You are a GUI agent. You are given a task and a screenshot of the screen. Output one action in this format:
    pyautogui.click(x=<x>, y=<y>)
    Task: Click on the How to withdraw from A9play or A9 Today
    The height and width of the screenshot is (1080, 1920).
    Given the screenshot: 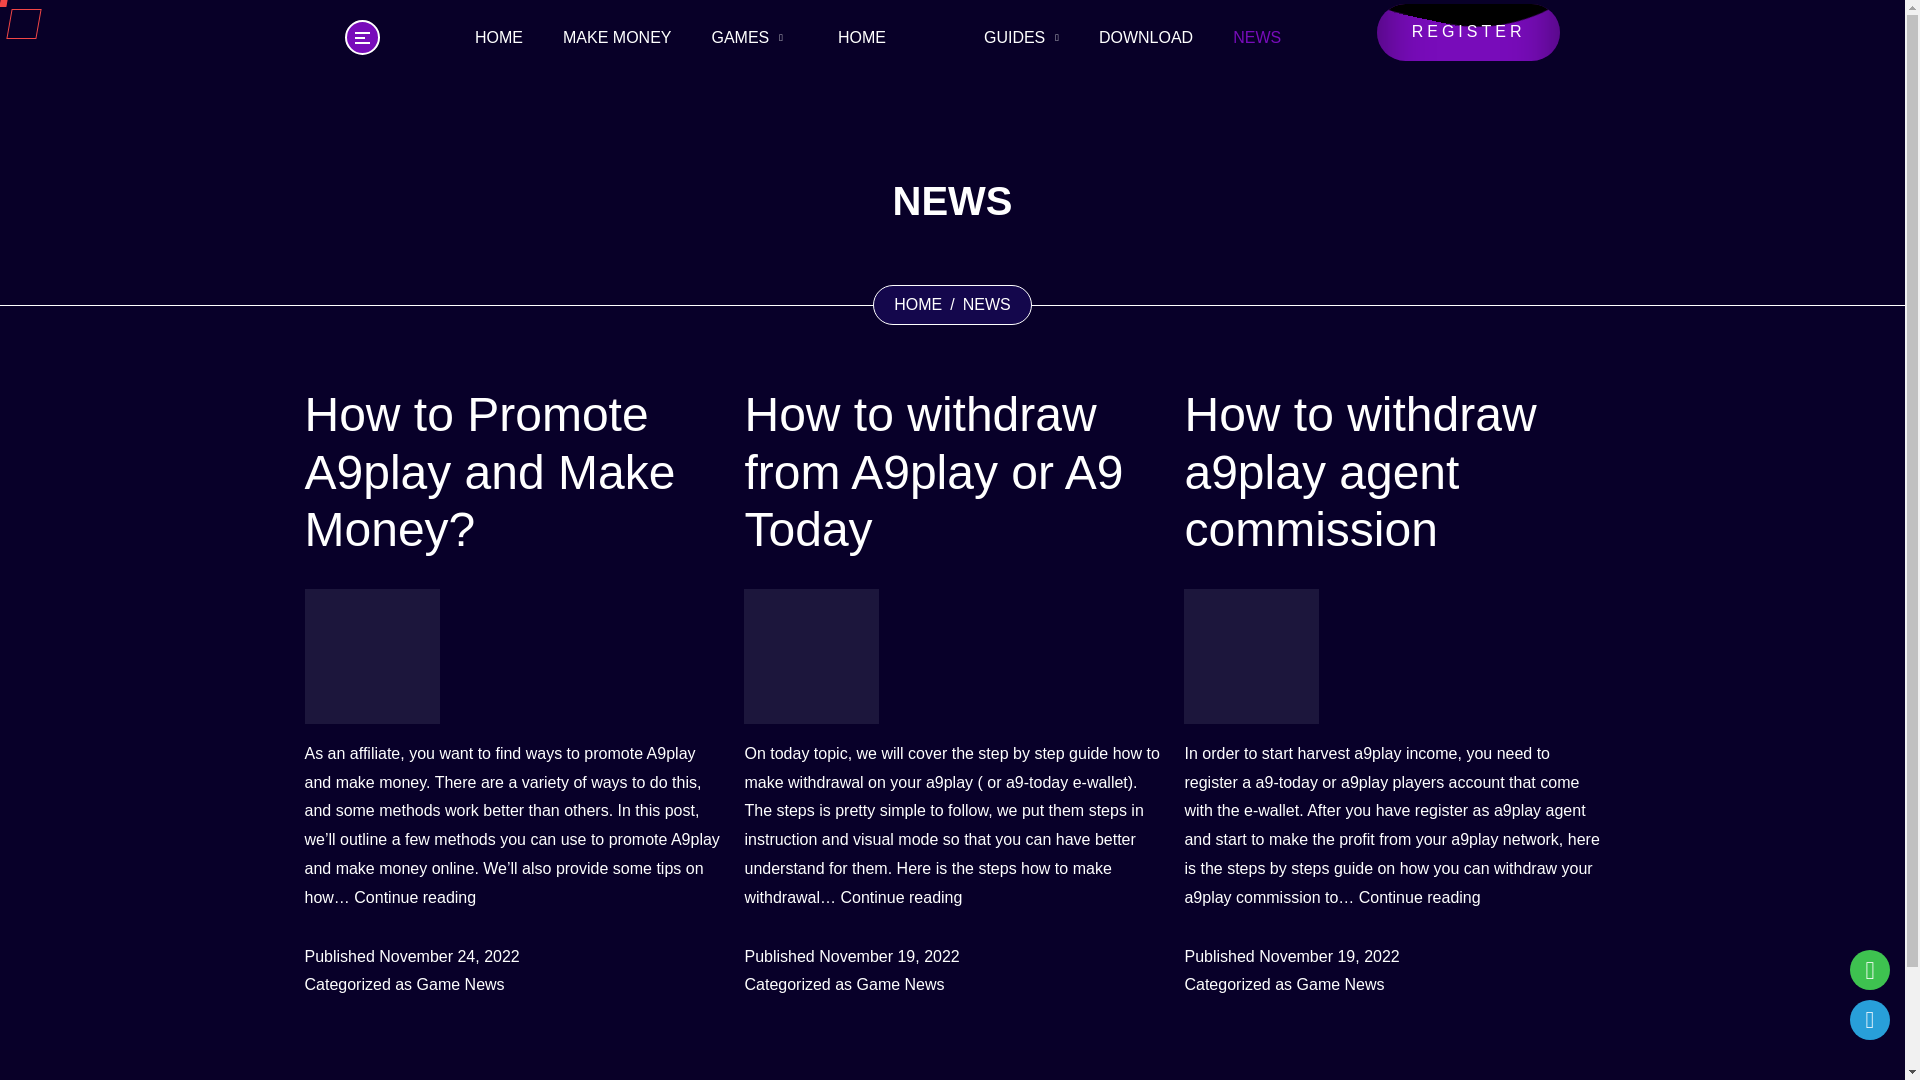 What is the action you would take?
    pyautogui.click(x=952, y=472)
    